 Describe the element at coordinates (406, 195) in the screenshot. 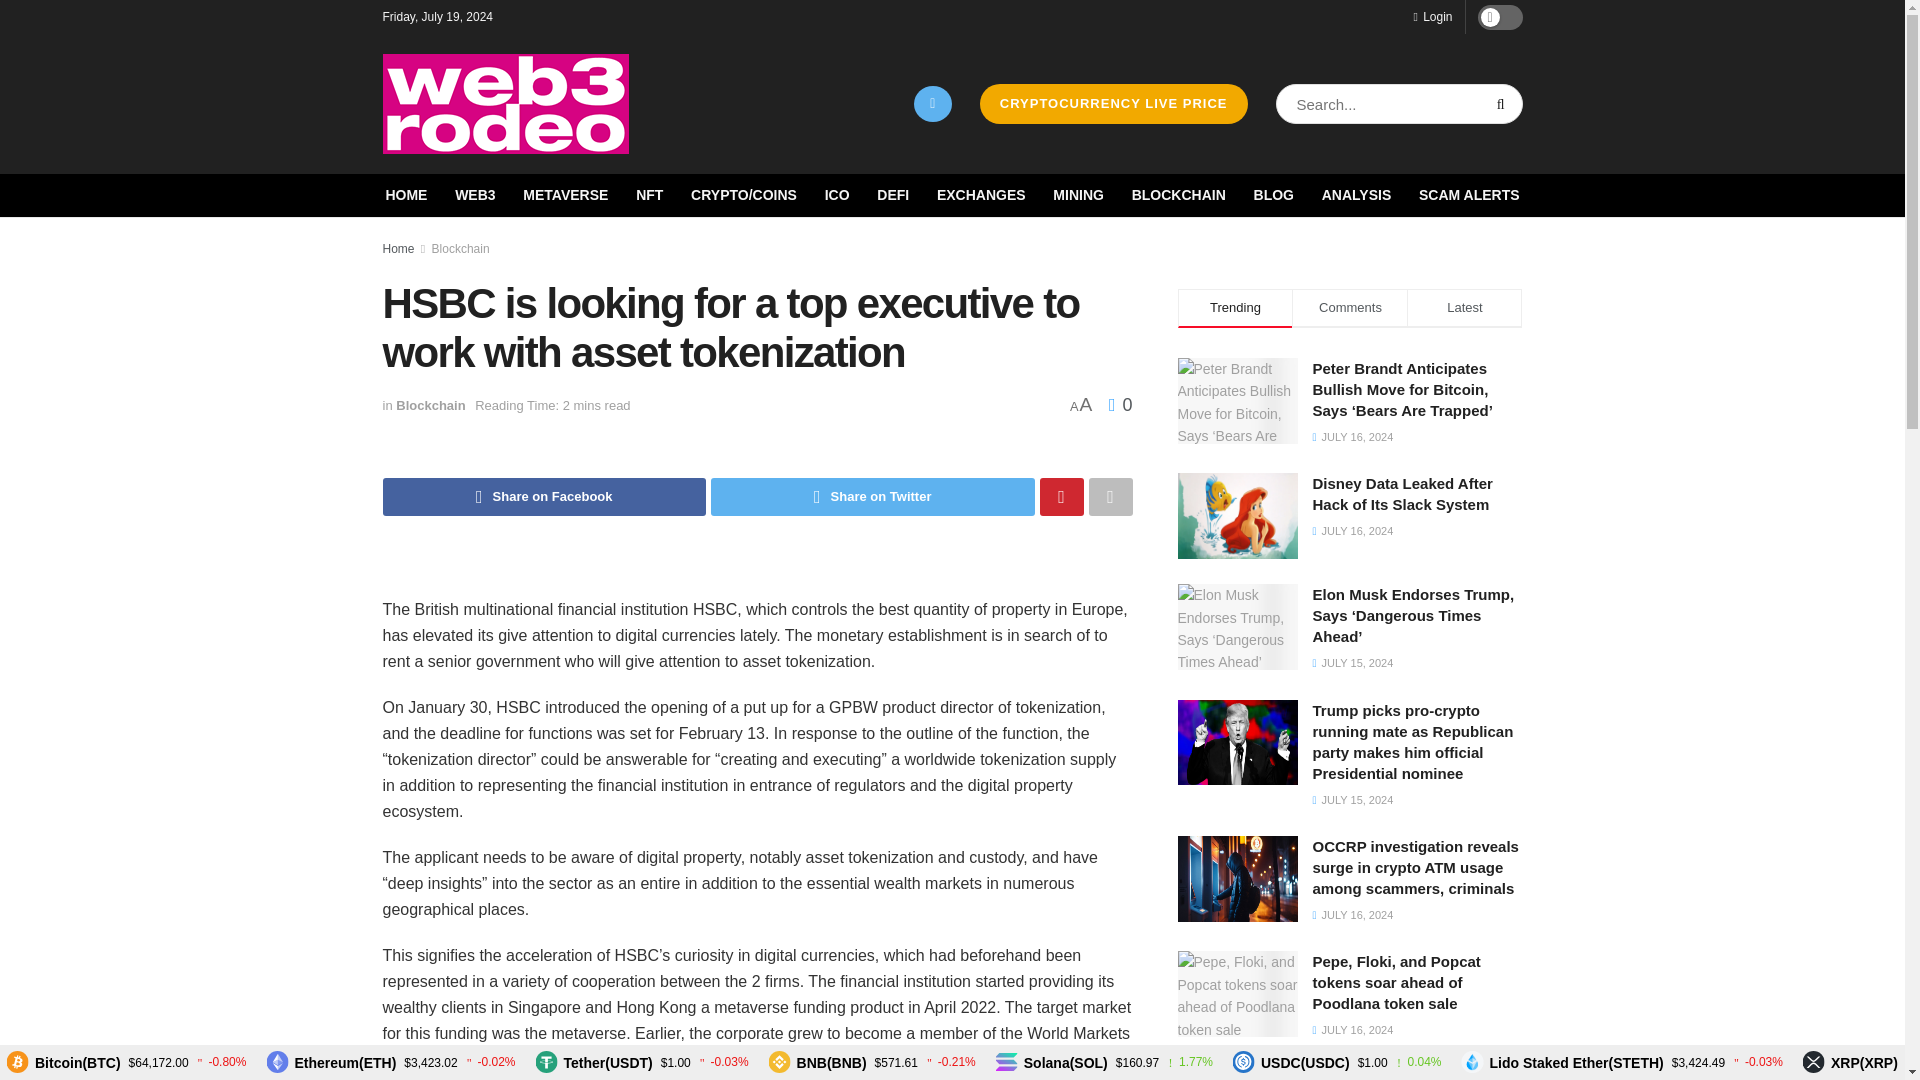

I see `HOME` at that location.